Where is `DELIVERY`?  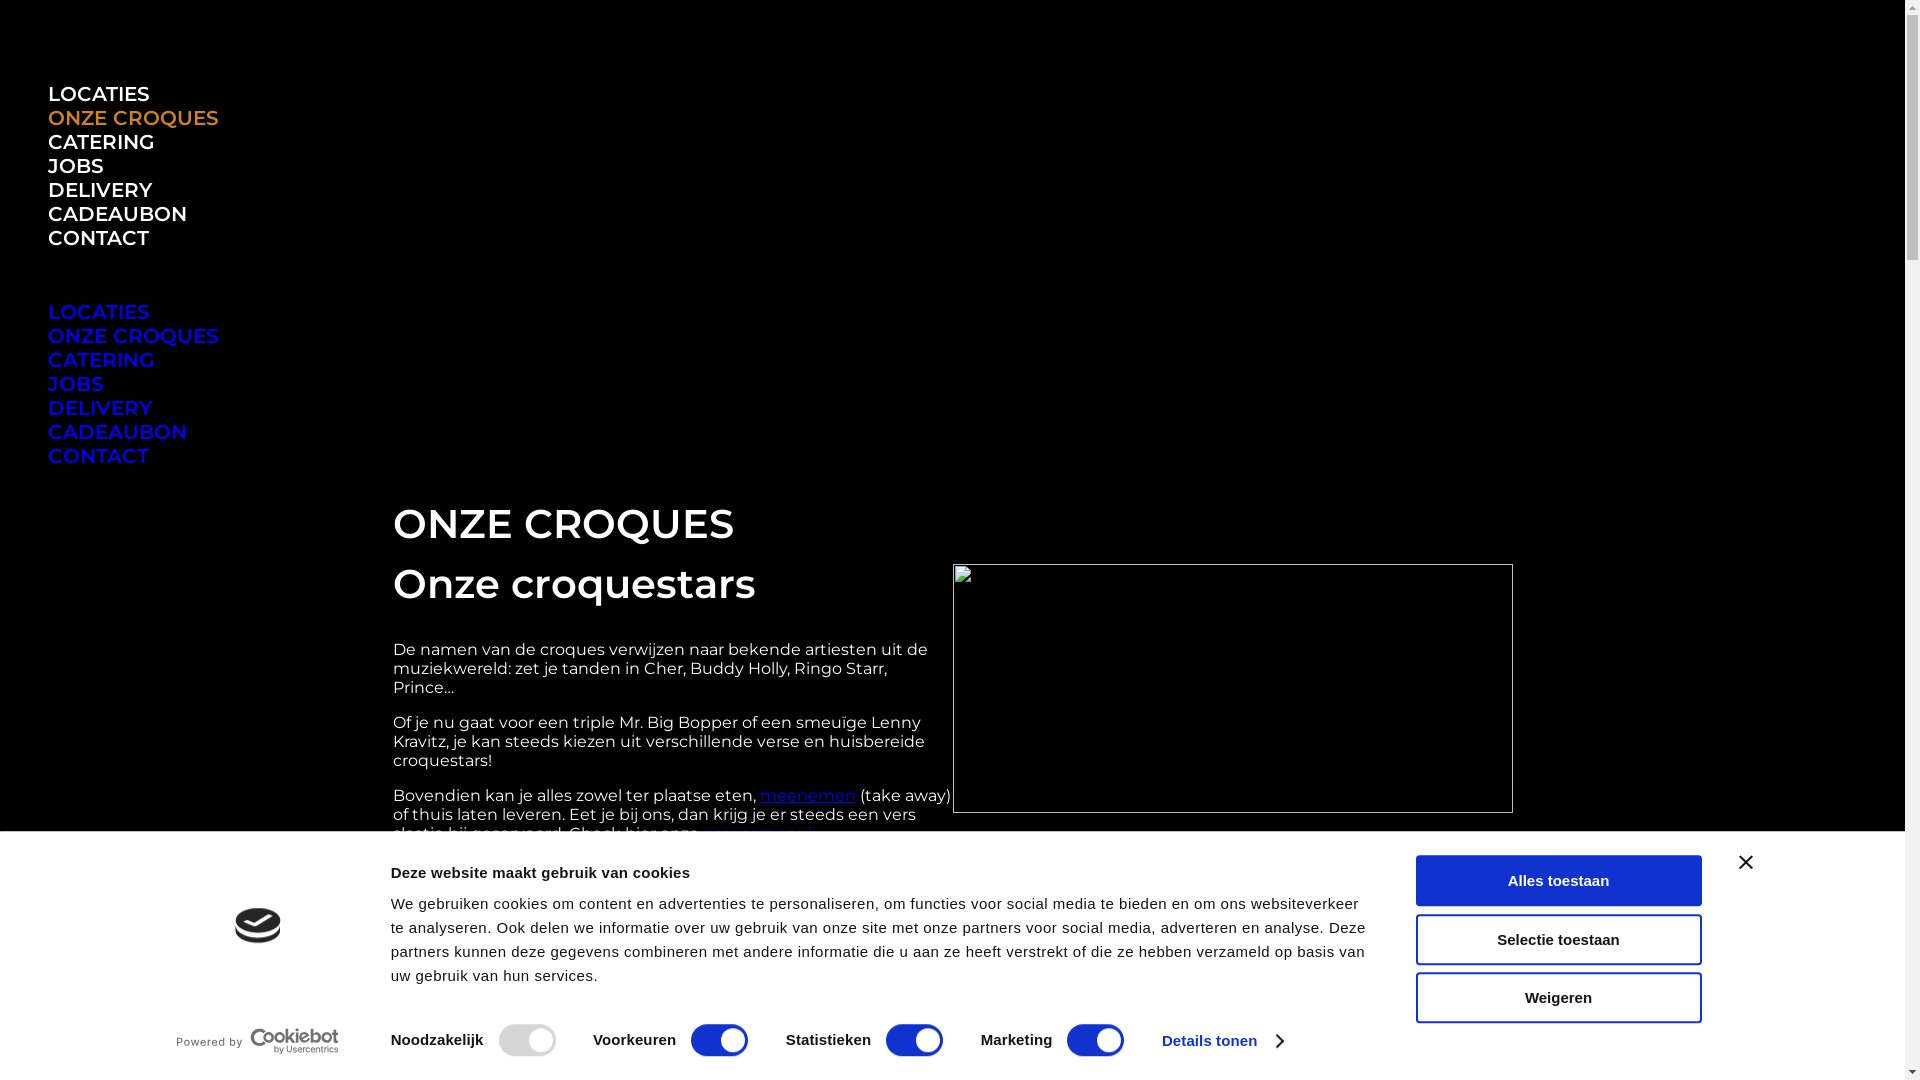
DELIVERY is located at coordinates (100, 190).